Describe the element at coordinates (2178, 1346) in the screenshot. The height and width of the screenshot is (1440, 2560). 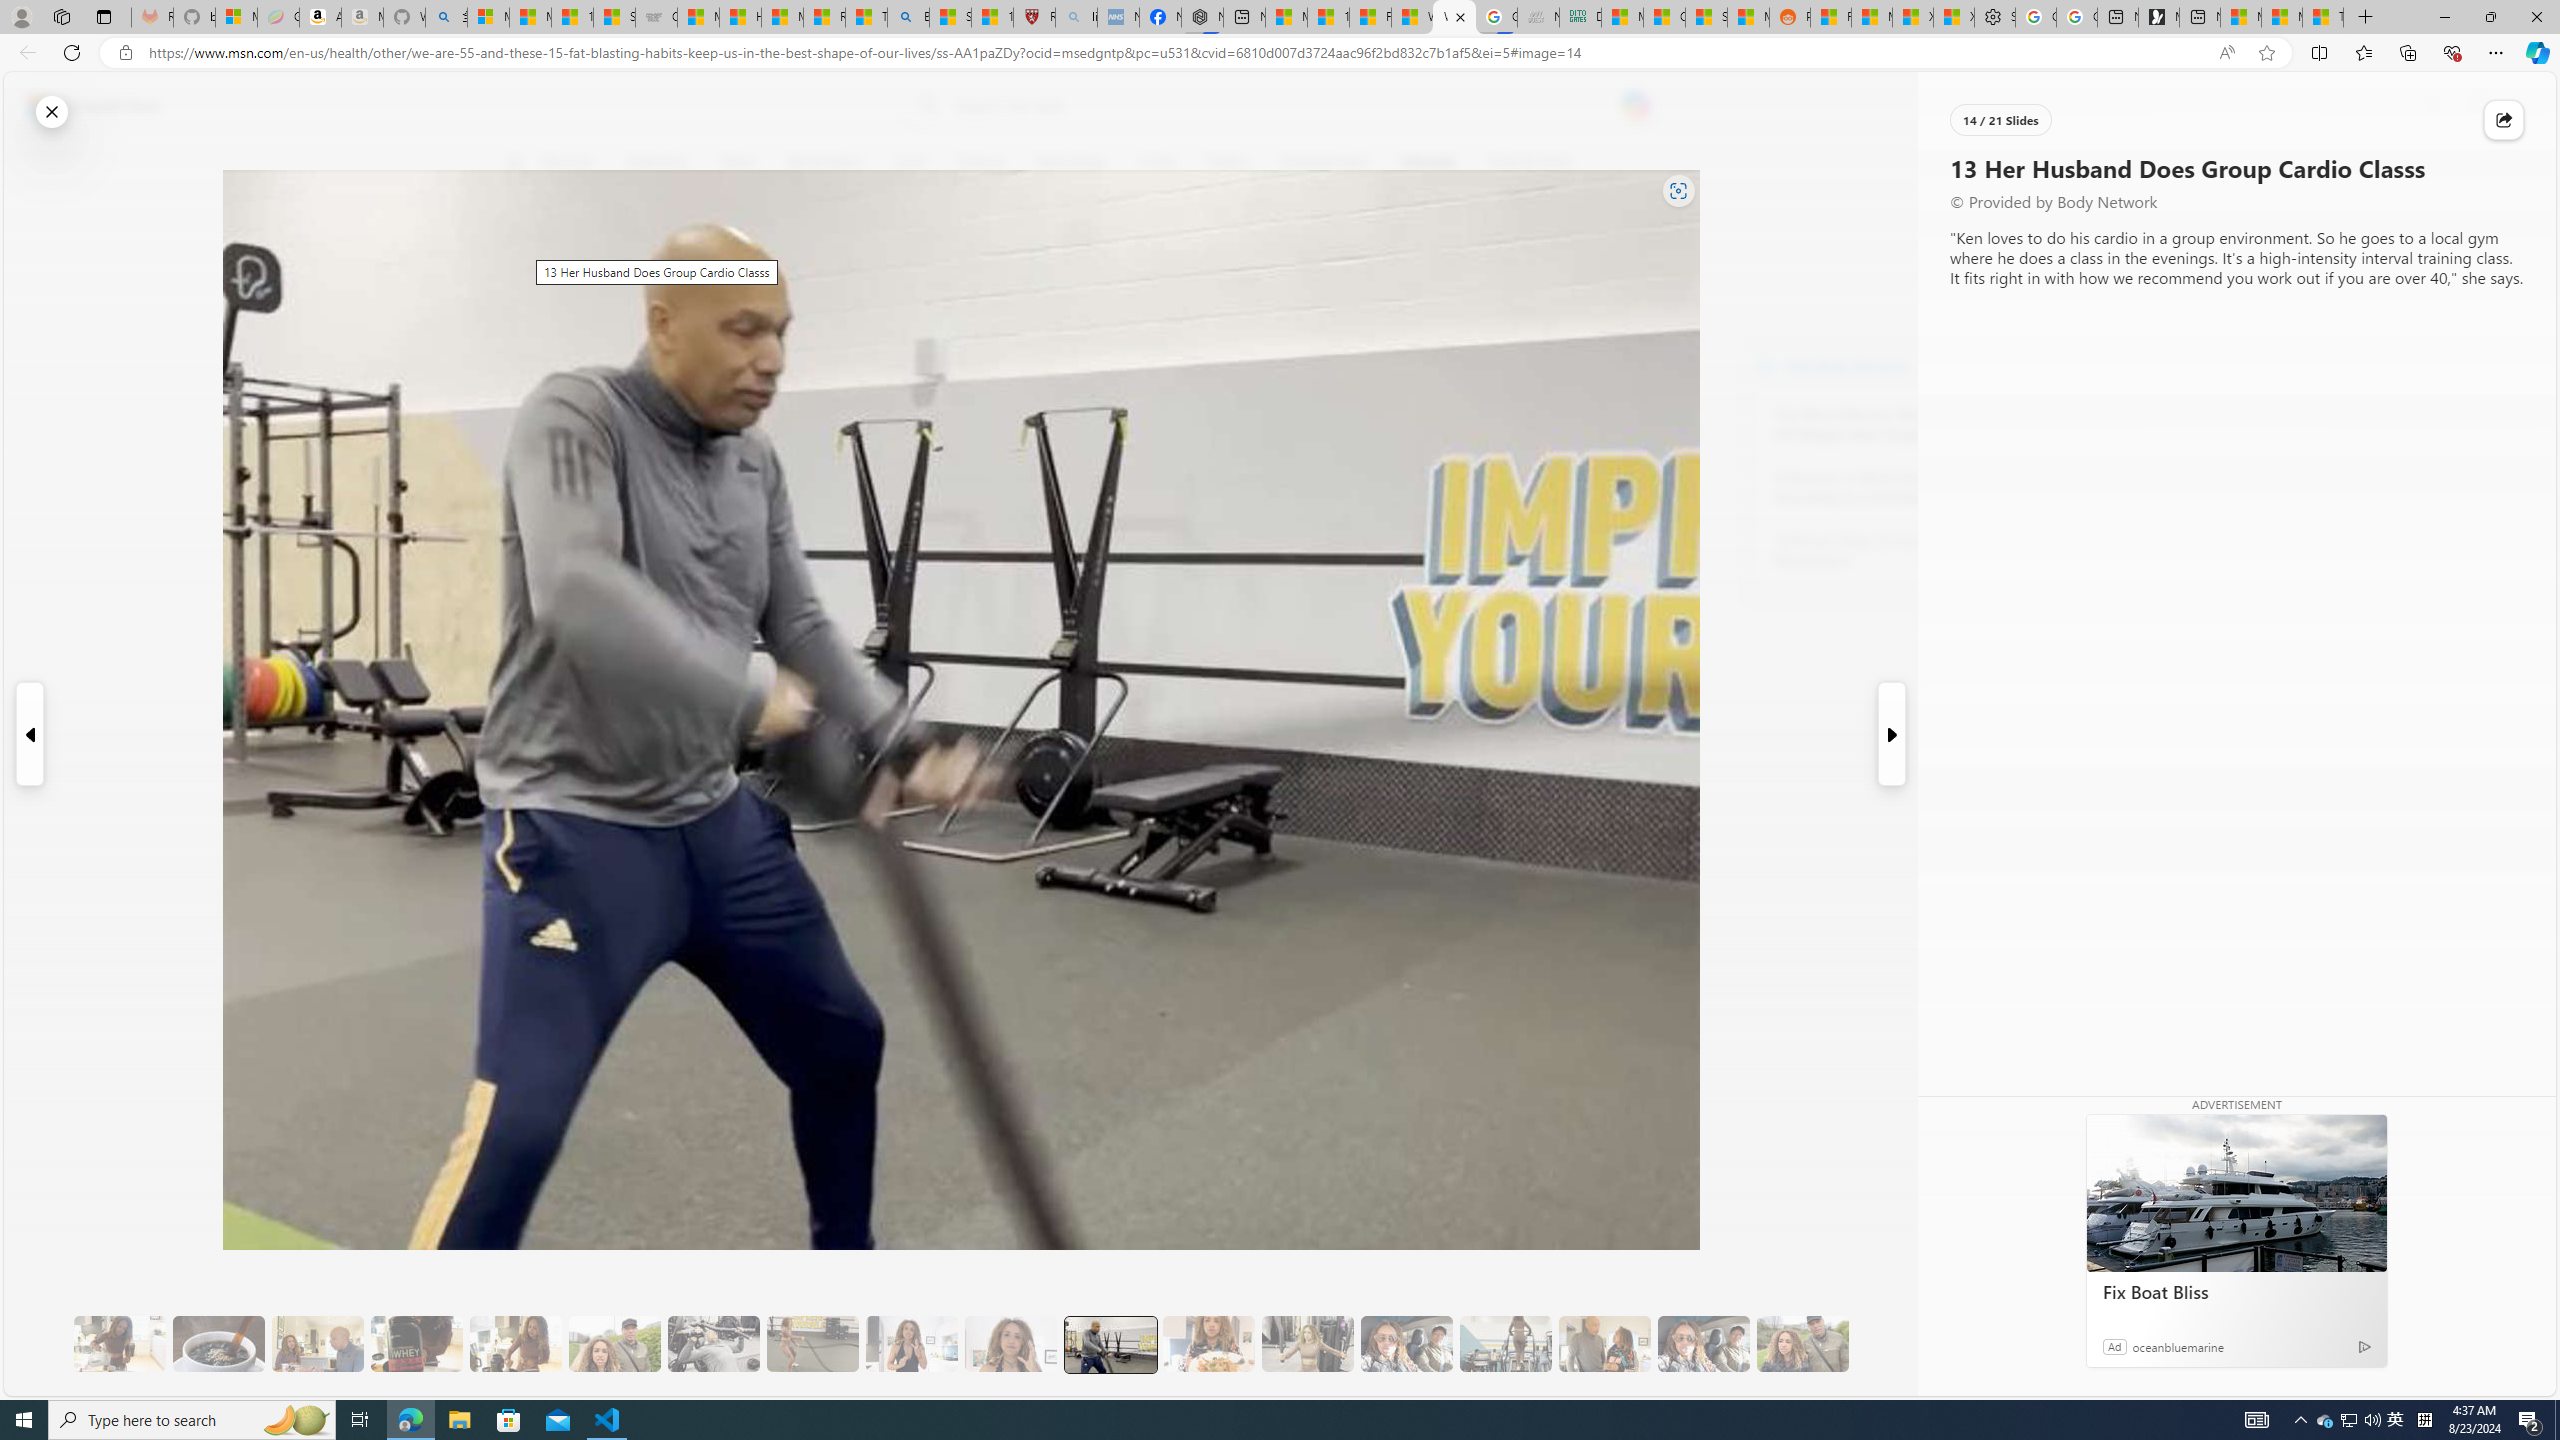
I see `oceanbluemarine` at that location.